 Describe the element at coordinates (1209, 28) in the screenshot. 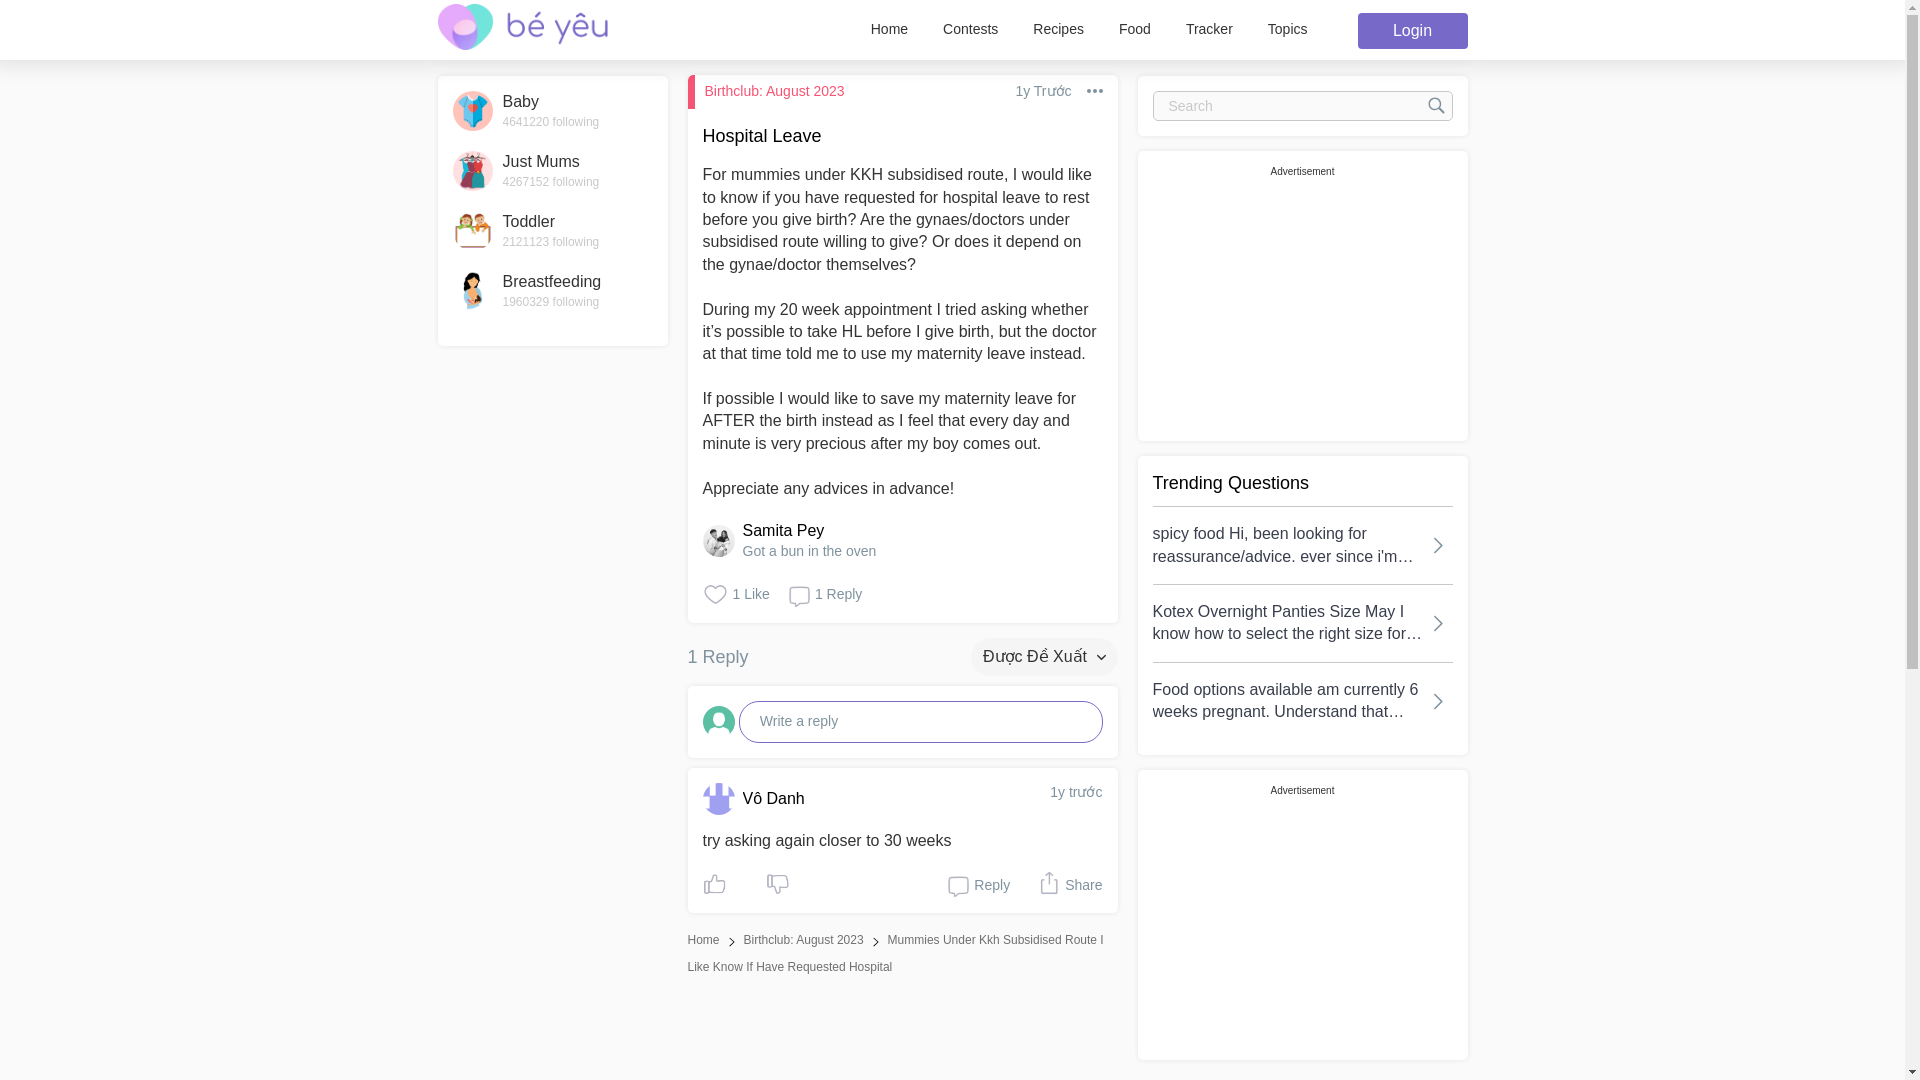

I see `Login` at that location.